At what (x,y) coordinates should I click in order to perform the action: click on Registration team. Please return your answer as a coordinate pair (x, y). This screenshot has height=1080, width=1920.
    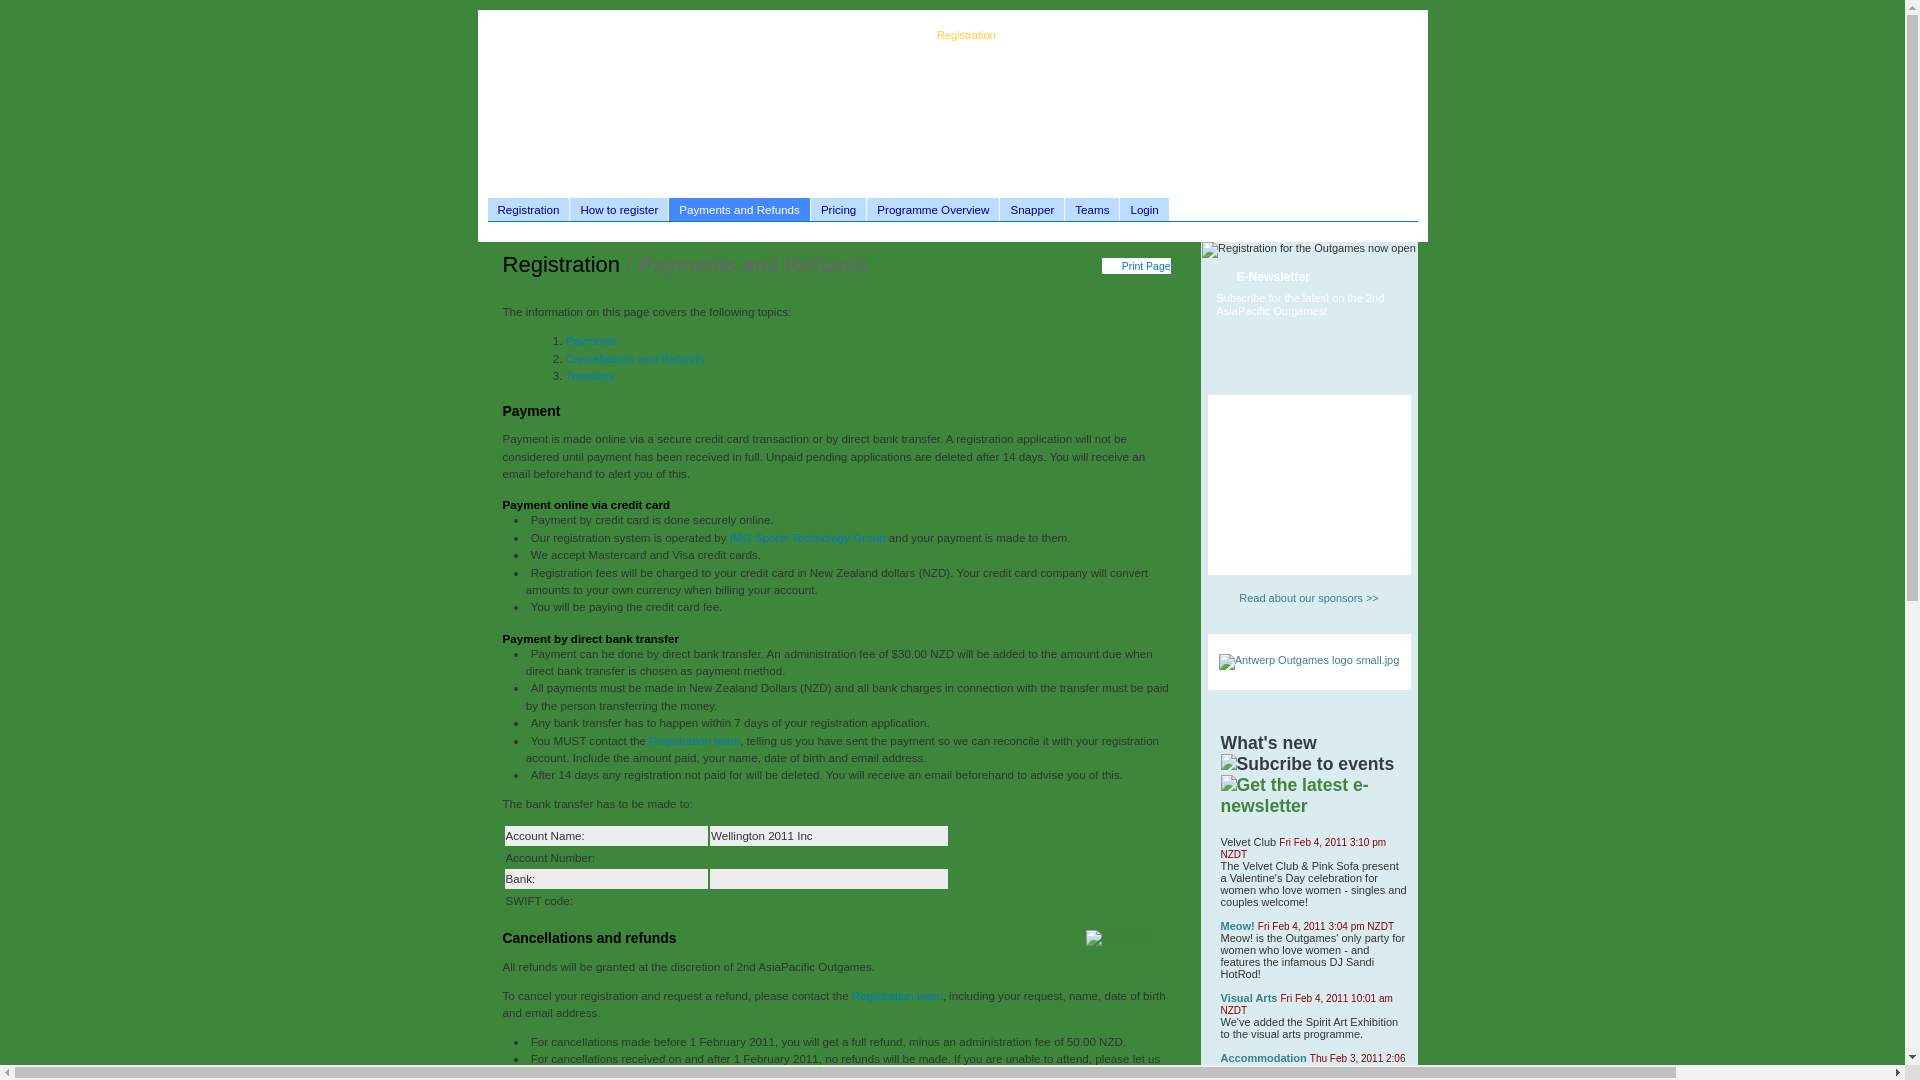
    Looking at the image, I should click on (897, 996).